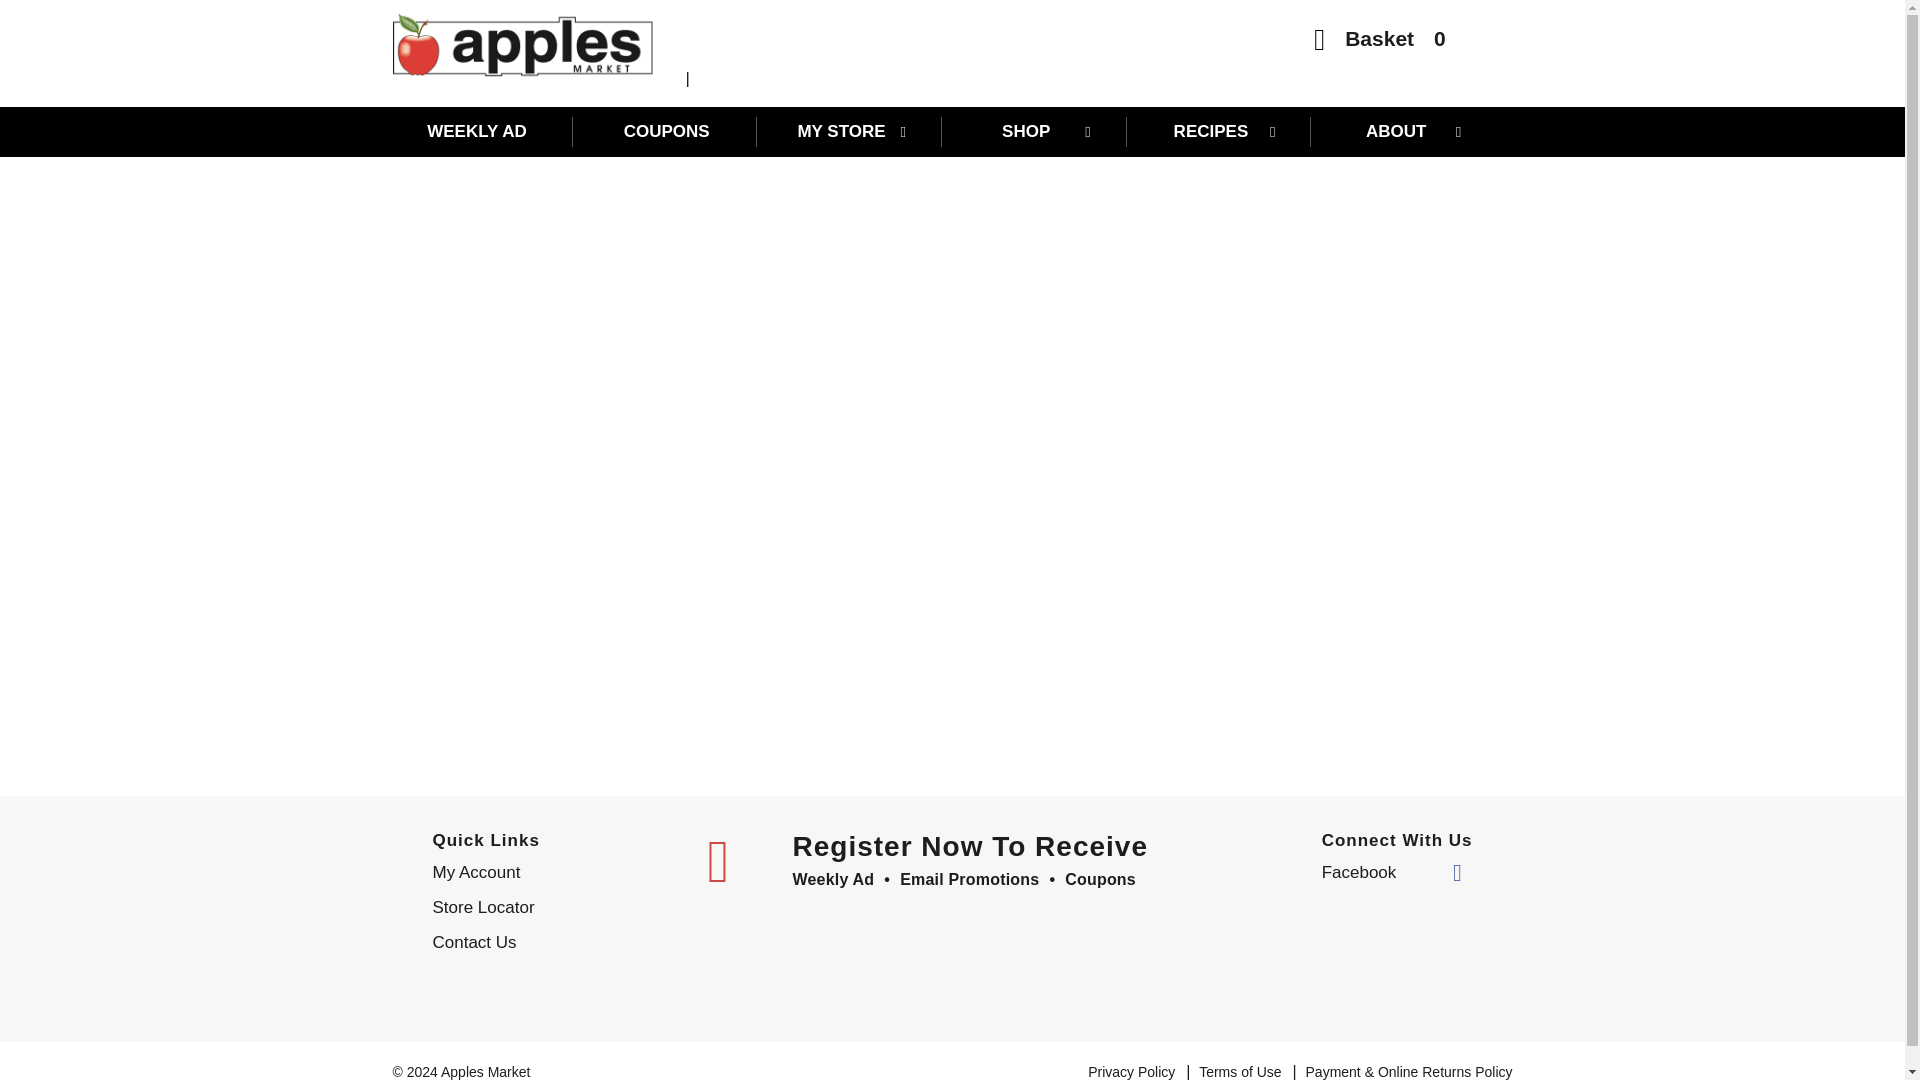 The image size is (1920, 1080). Describe the element at coordinates (852, 131) in the screenshot. I see `MY STORE` at that location.